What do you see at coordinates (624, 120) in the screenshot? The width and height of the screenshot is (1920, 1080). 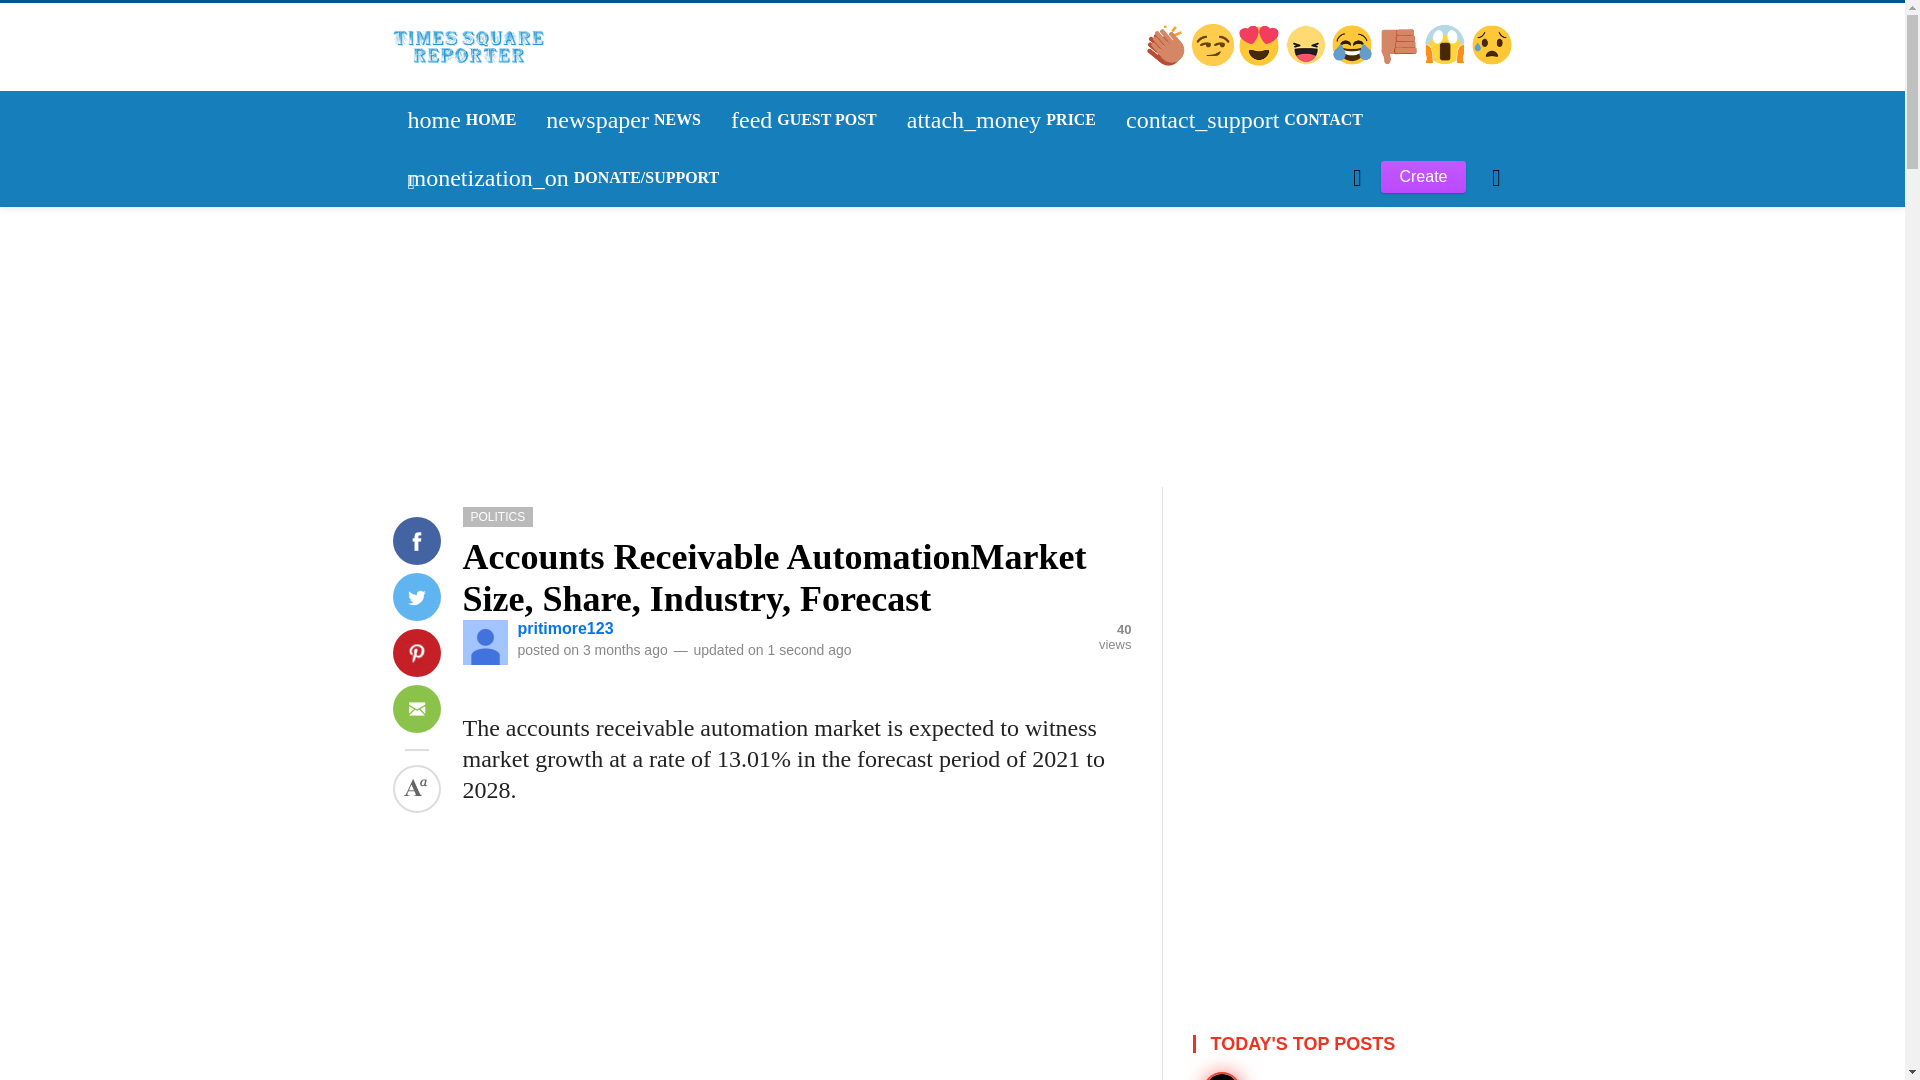 I see `sign up` at bounding box center [624, 120].